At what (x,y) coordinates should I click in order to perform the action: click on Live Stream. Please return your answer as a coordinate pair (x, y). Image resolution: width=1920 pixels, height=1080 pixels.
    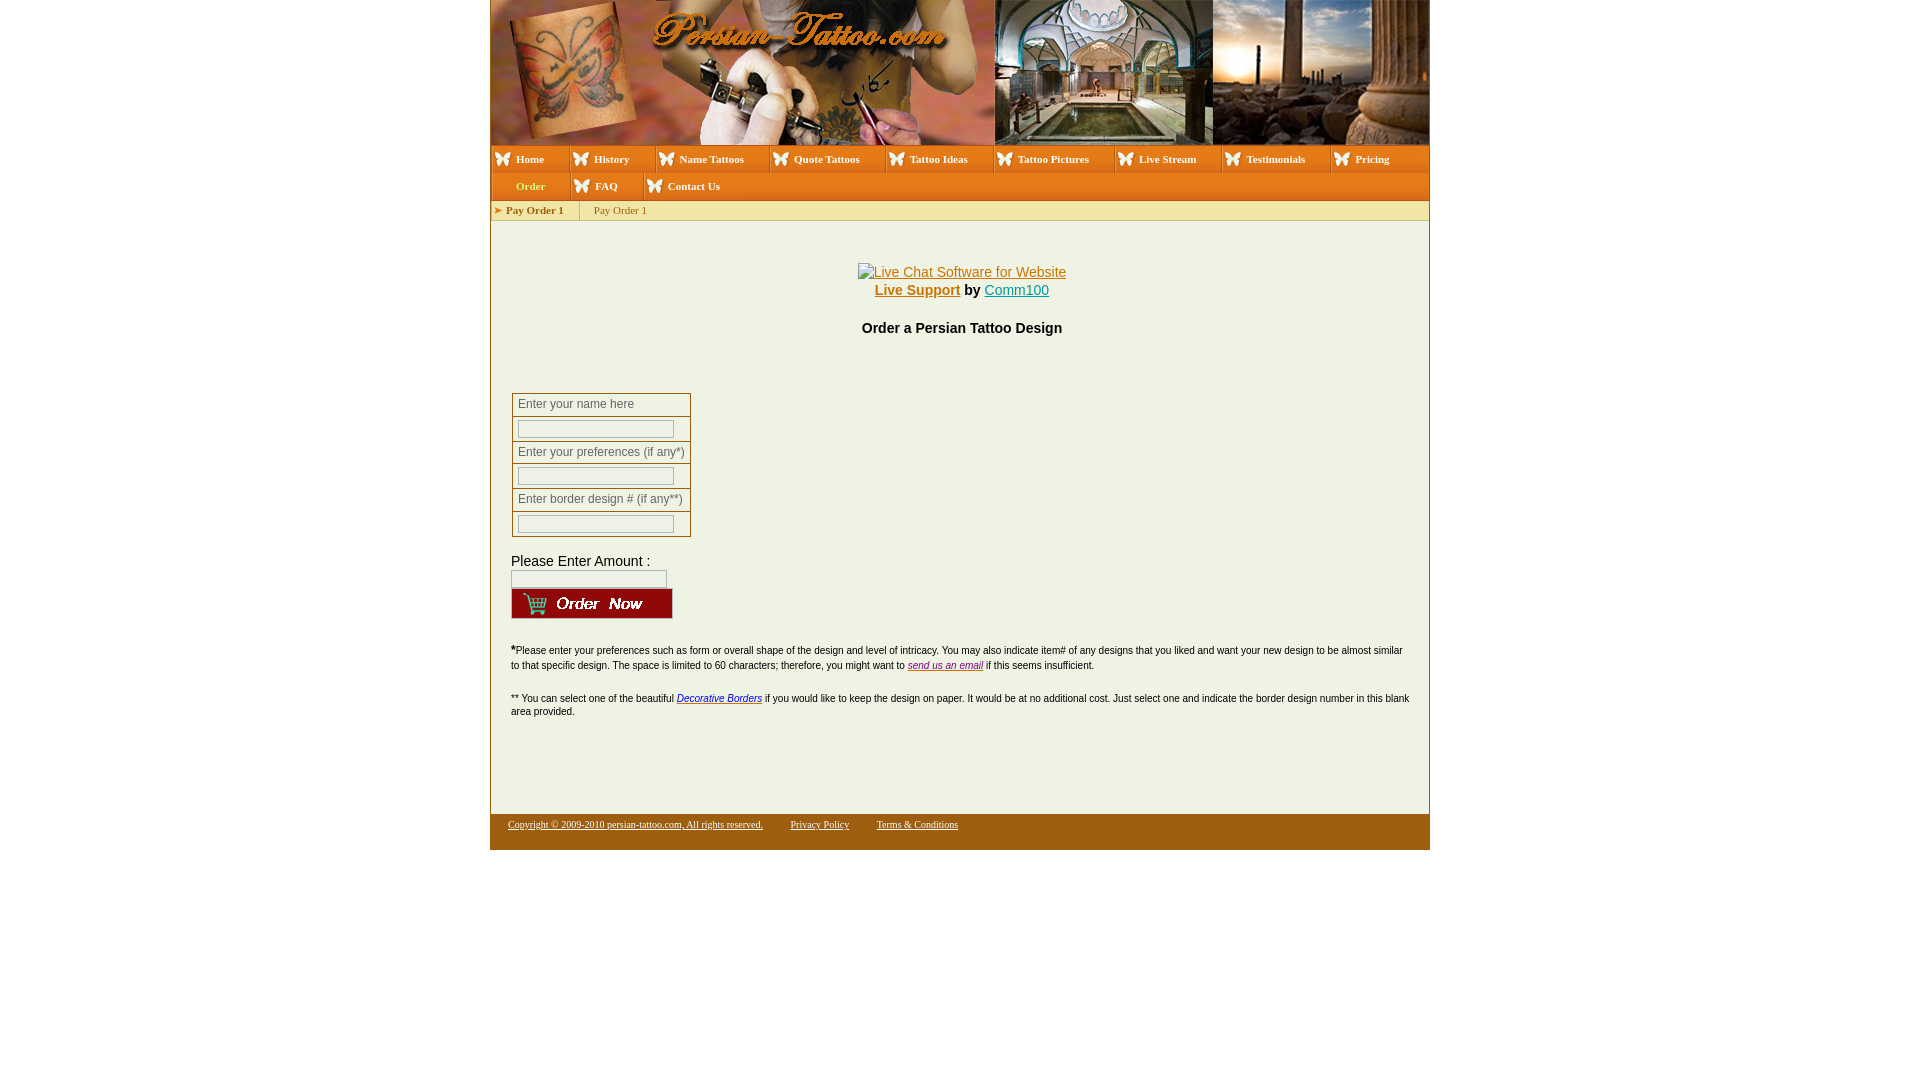
    Looking at the image, I should click on (1167, 158).